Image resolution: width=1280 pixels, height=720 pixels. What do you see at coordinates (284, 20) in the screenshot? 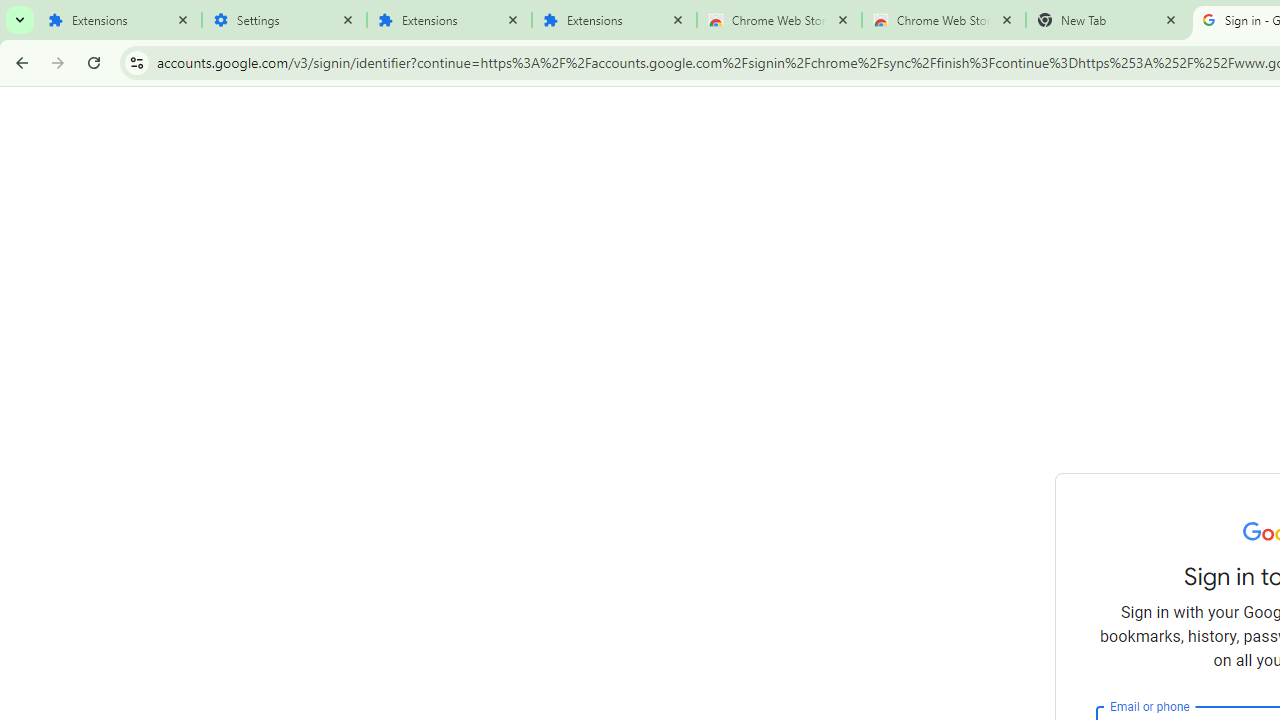
I see `Settings` at bounding box center [284, 20].